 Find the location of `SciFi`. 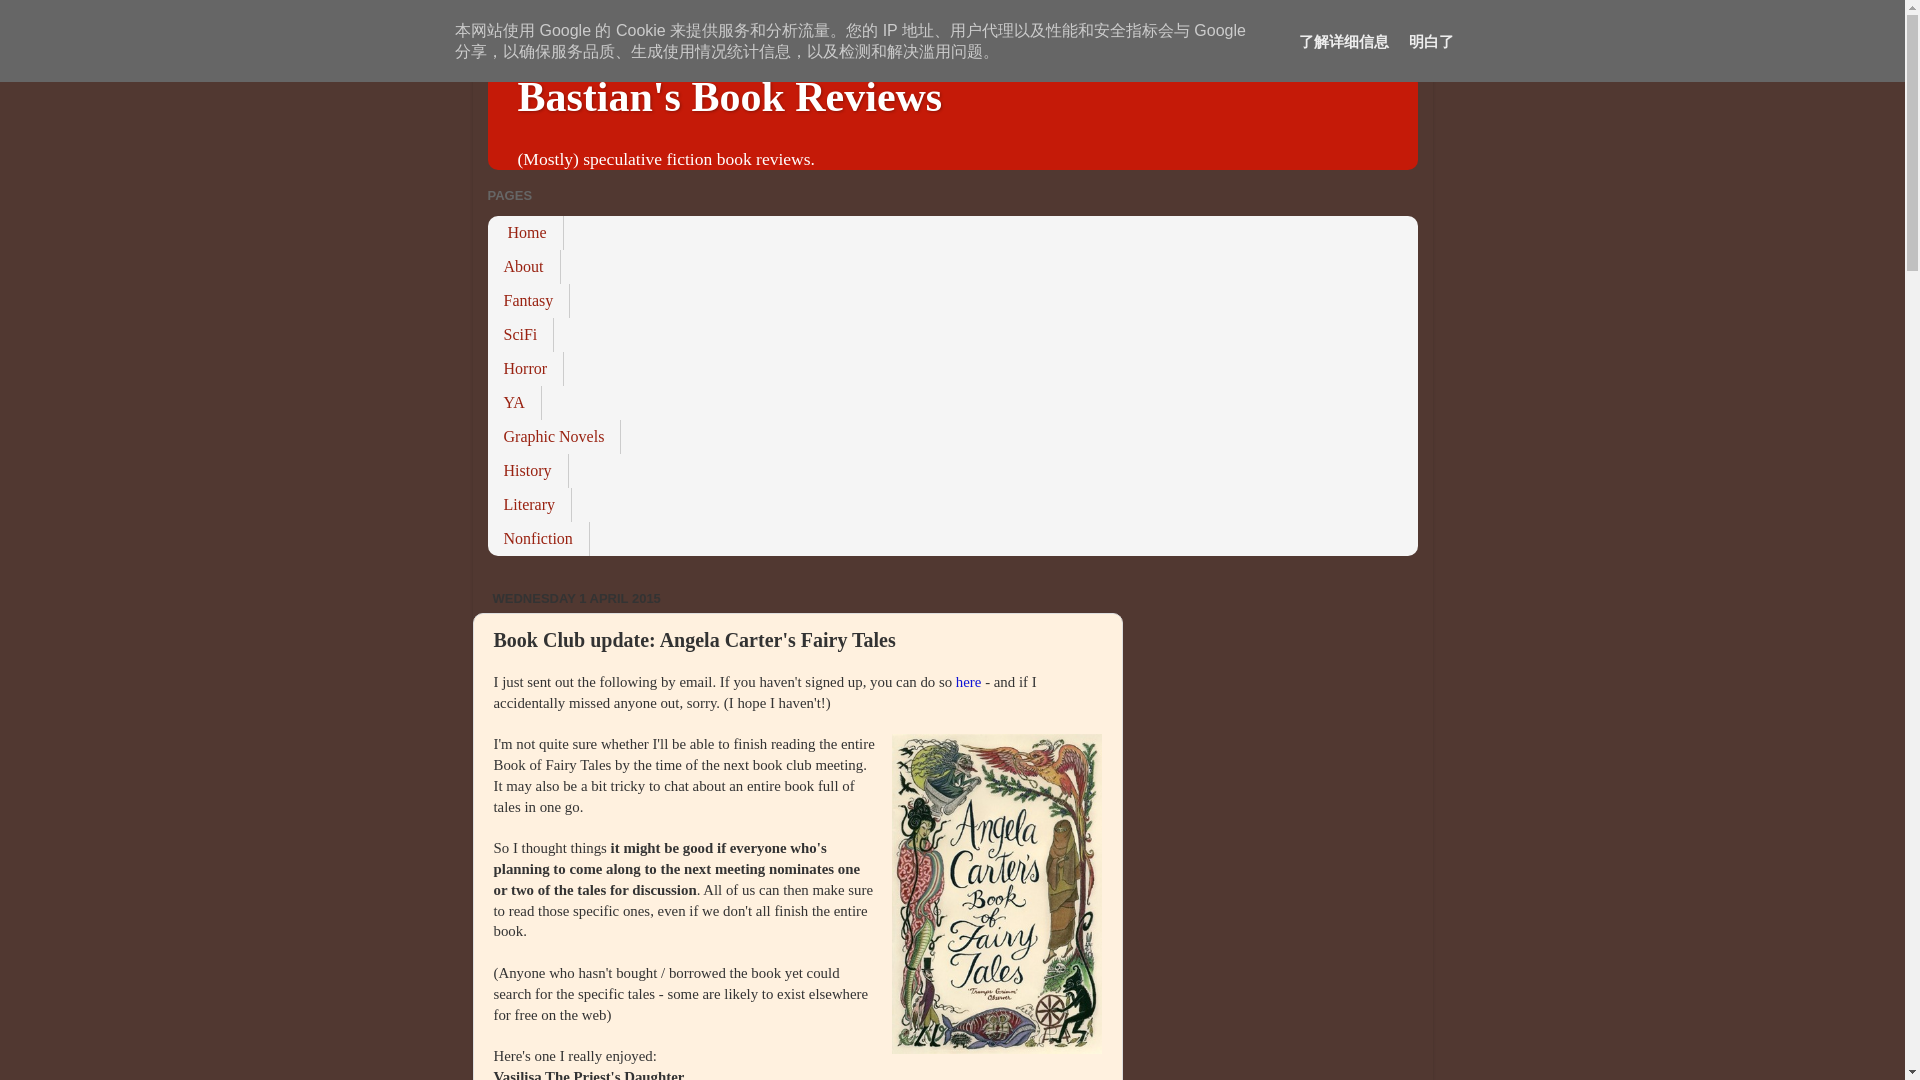

SciFi is located at coordinates (520, 334).